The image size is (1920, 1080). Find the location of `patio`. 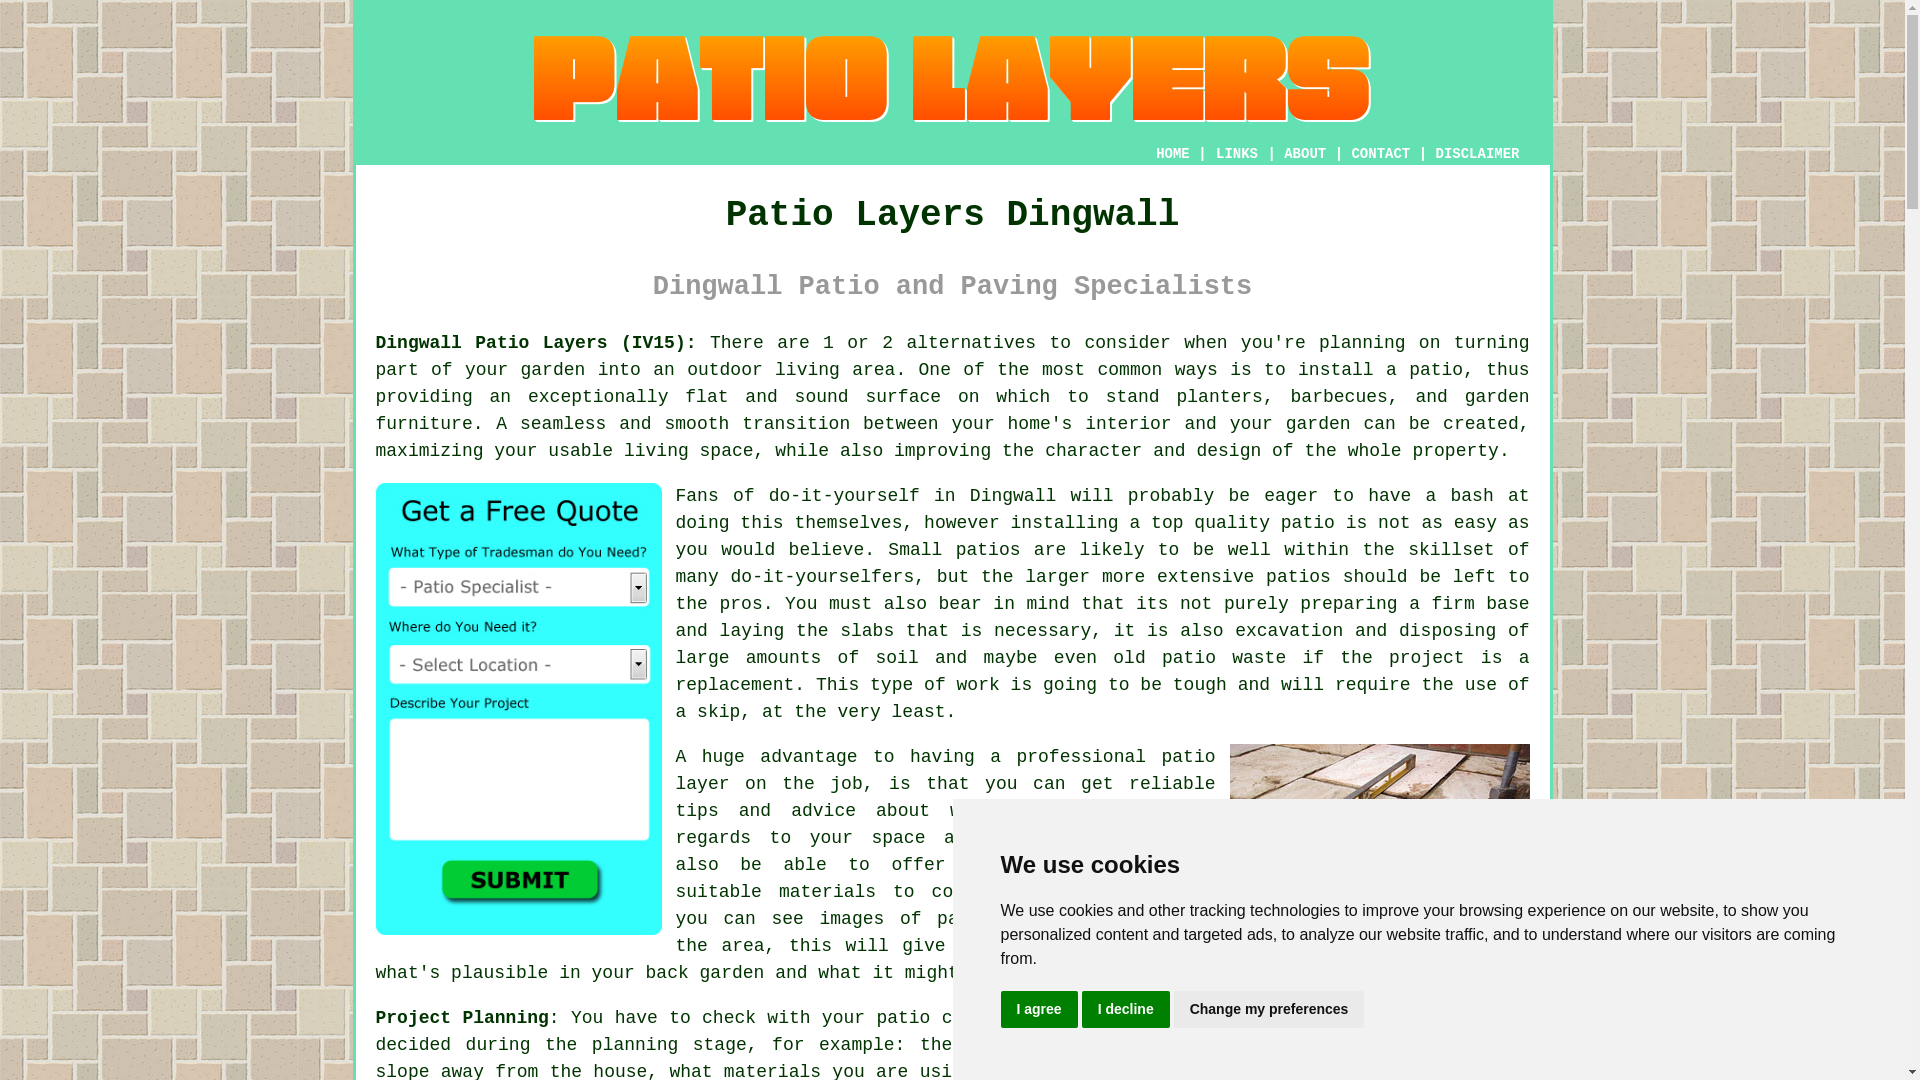

patio is located at coordinates (902, 1018).